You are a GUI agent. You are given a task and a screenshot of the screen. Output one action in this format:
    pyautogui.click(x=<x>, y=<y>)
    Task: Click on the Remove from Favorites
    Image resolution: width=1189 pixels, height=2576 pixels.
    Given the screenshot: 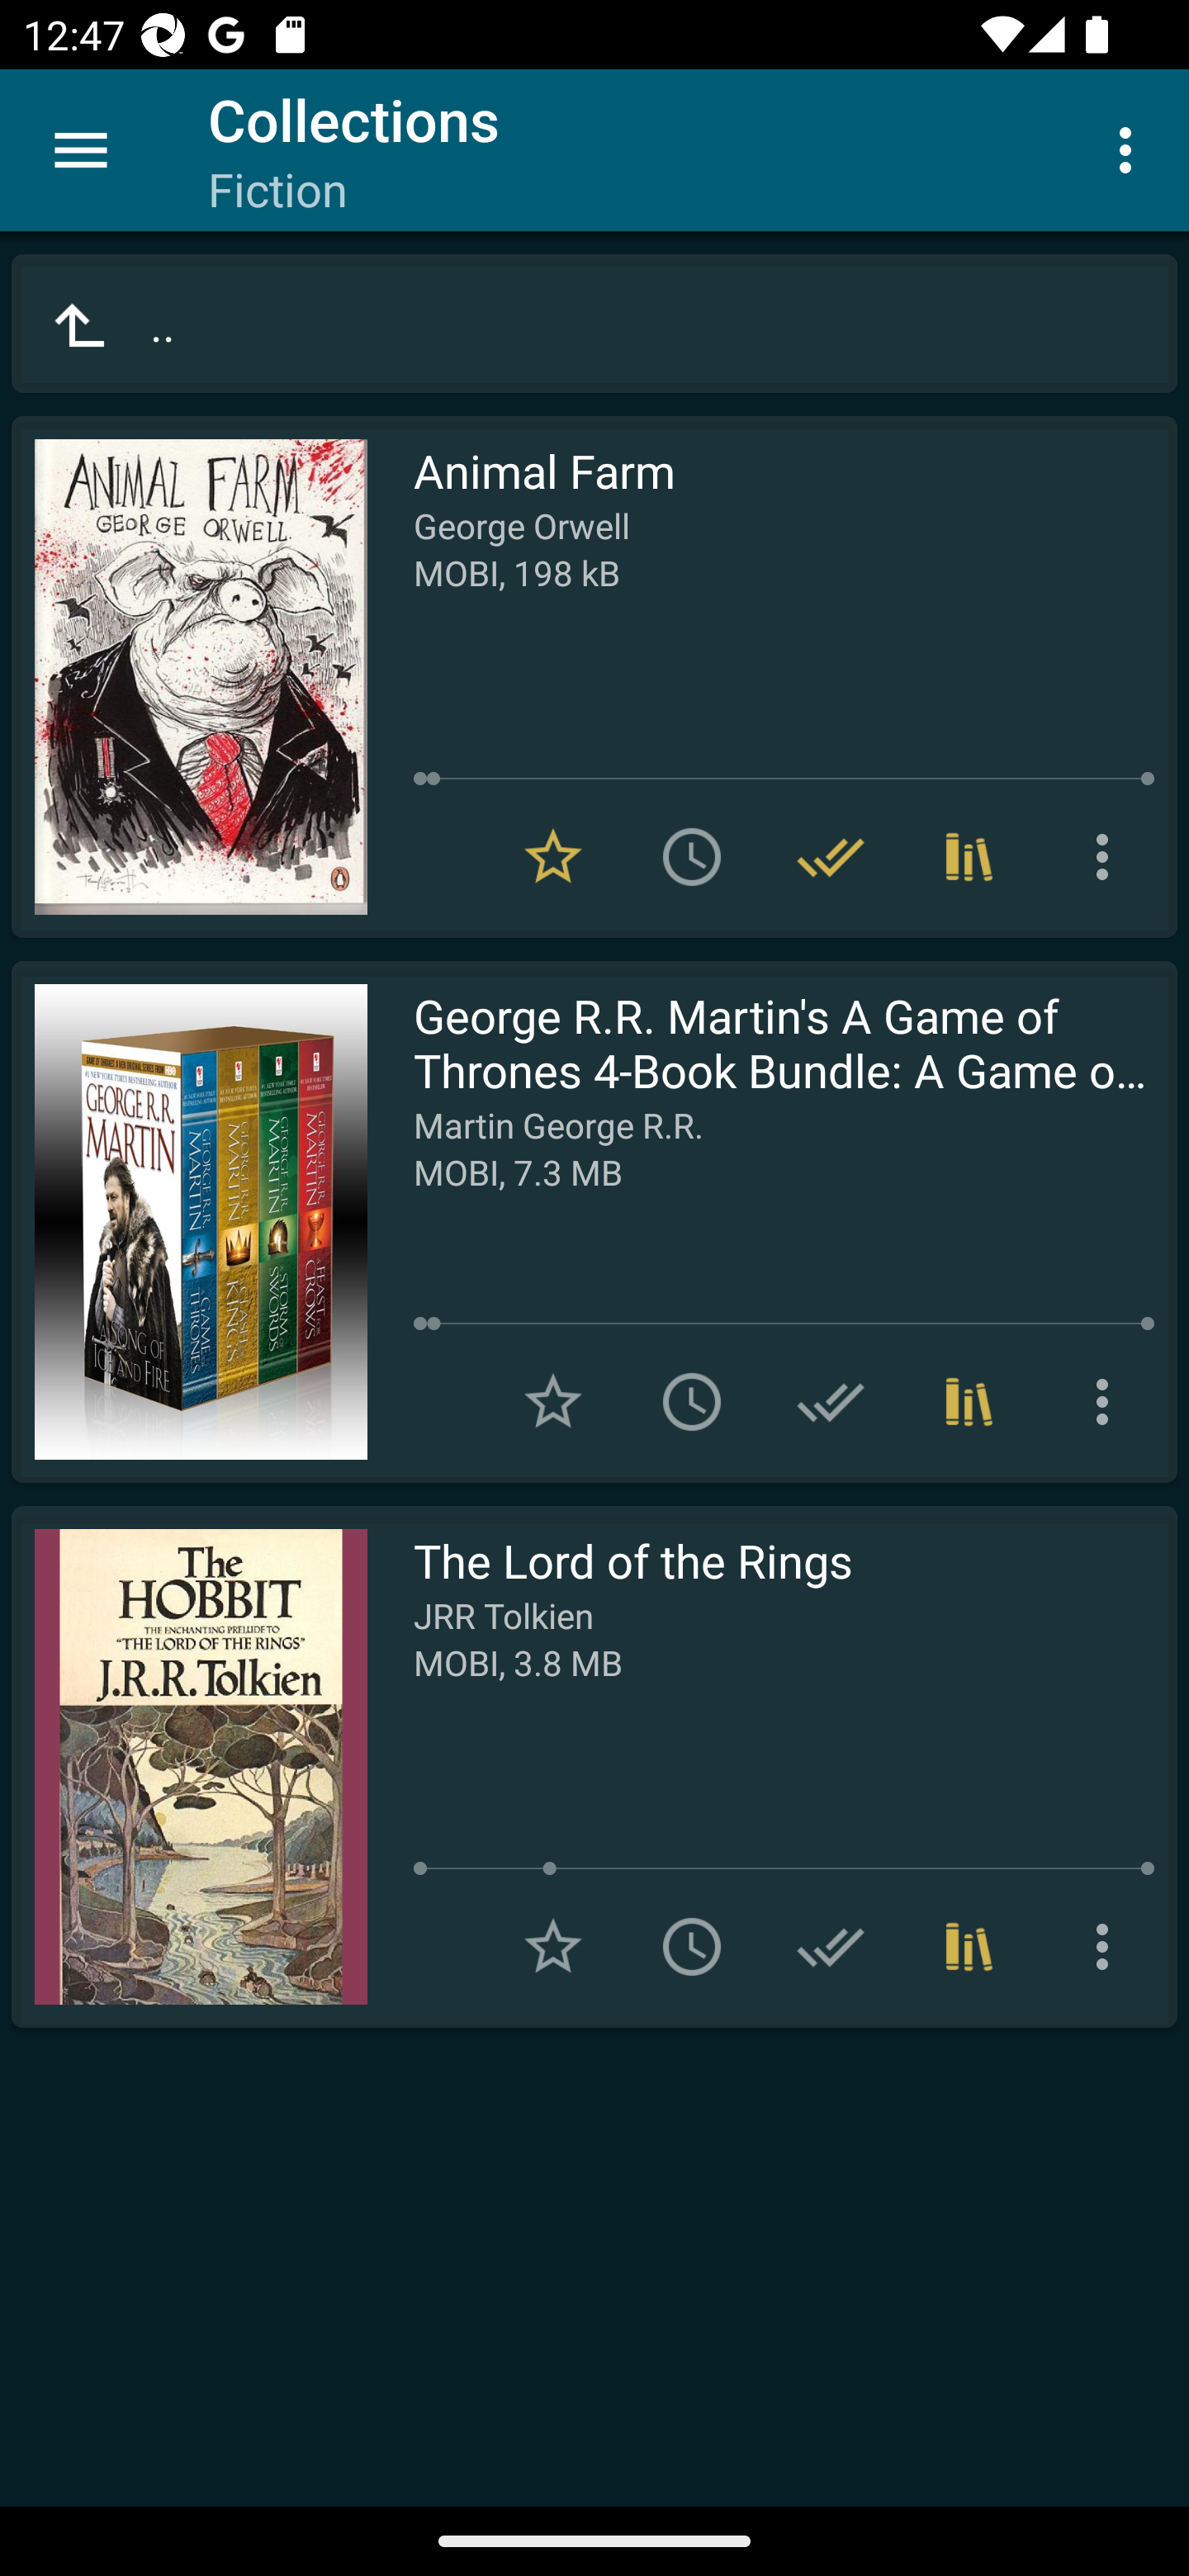 What is the action you would take?
    pyautogui.click(x=553, y=857)
    